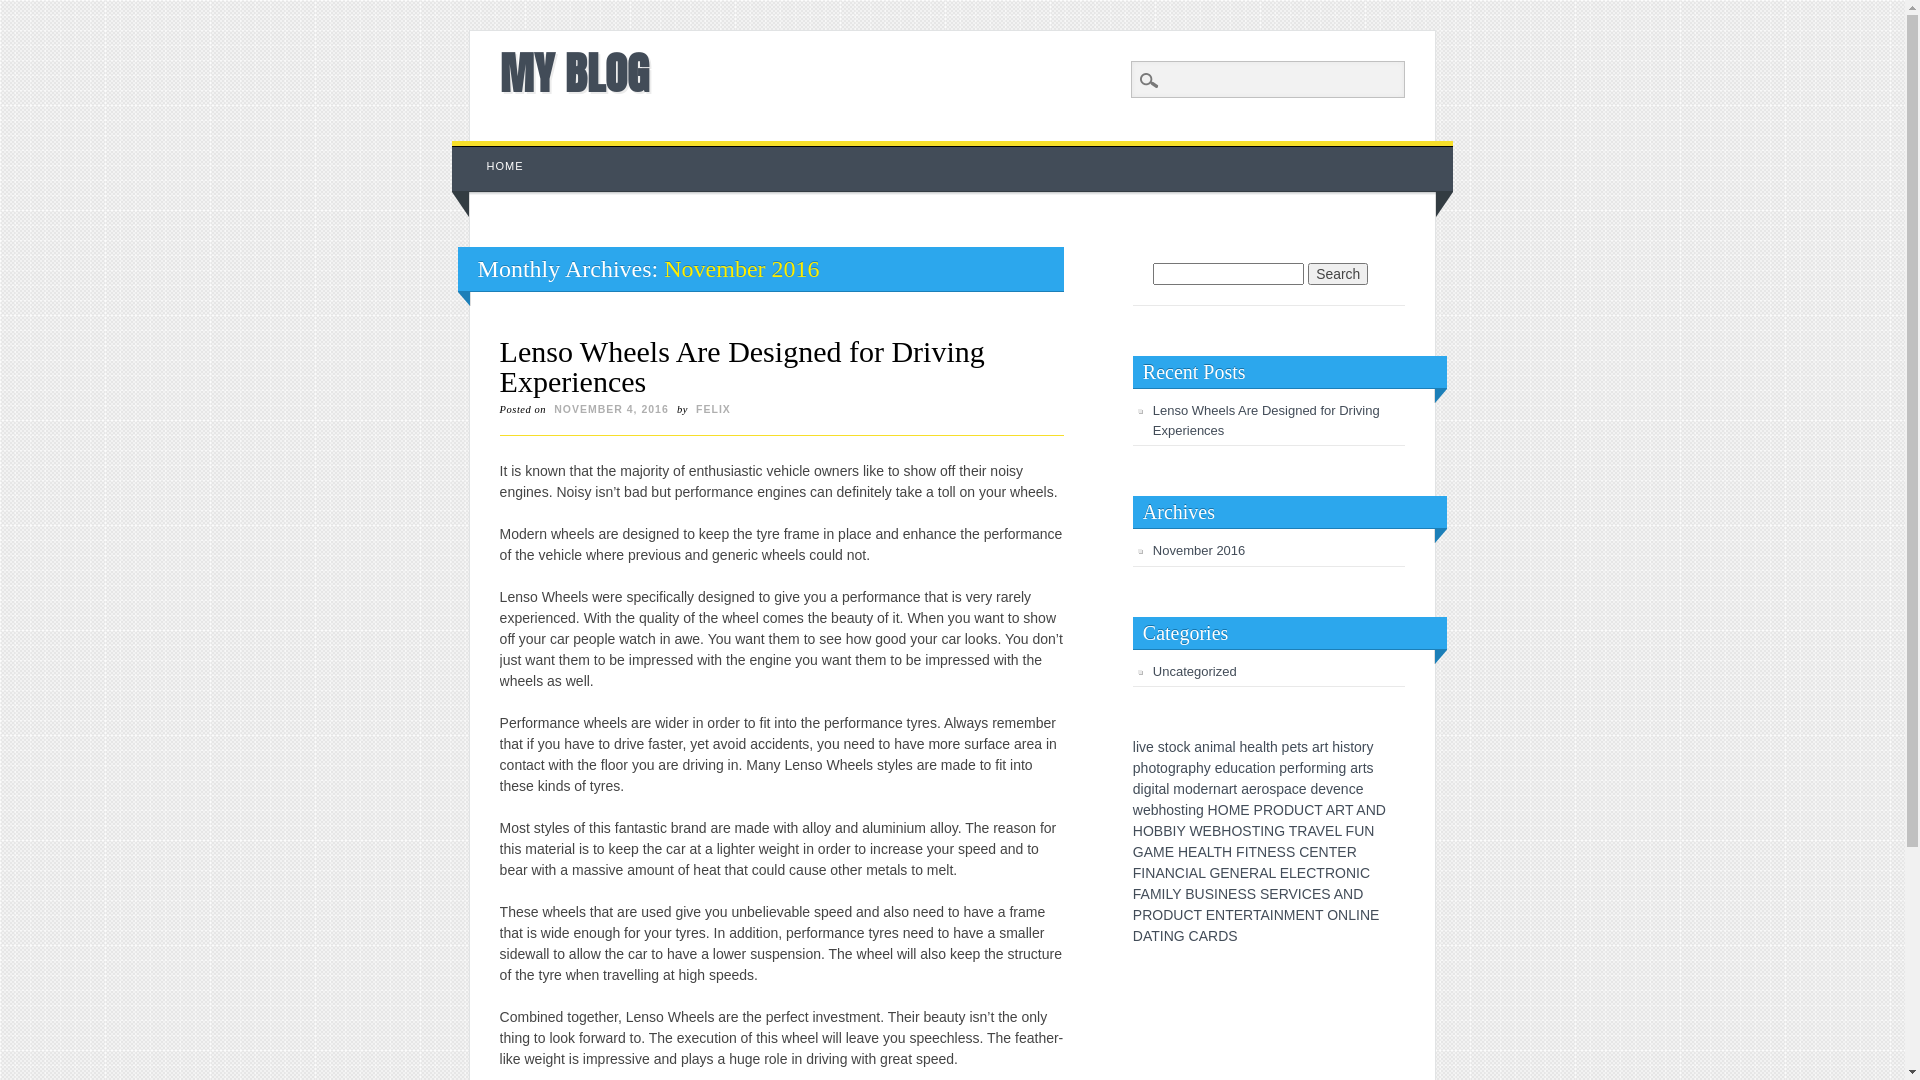 Image resolution: width=1920 pixels, height=1080 pixels. What do you see at coordinates (1210, 852) in the screenshot?
I see `L` at bounding box center [1210, 852].